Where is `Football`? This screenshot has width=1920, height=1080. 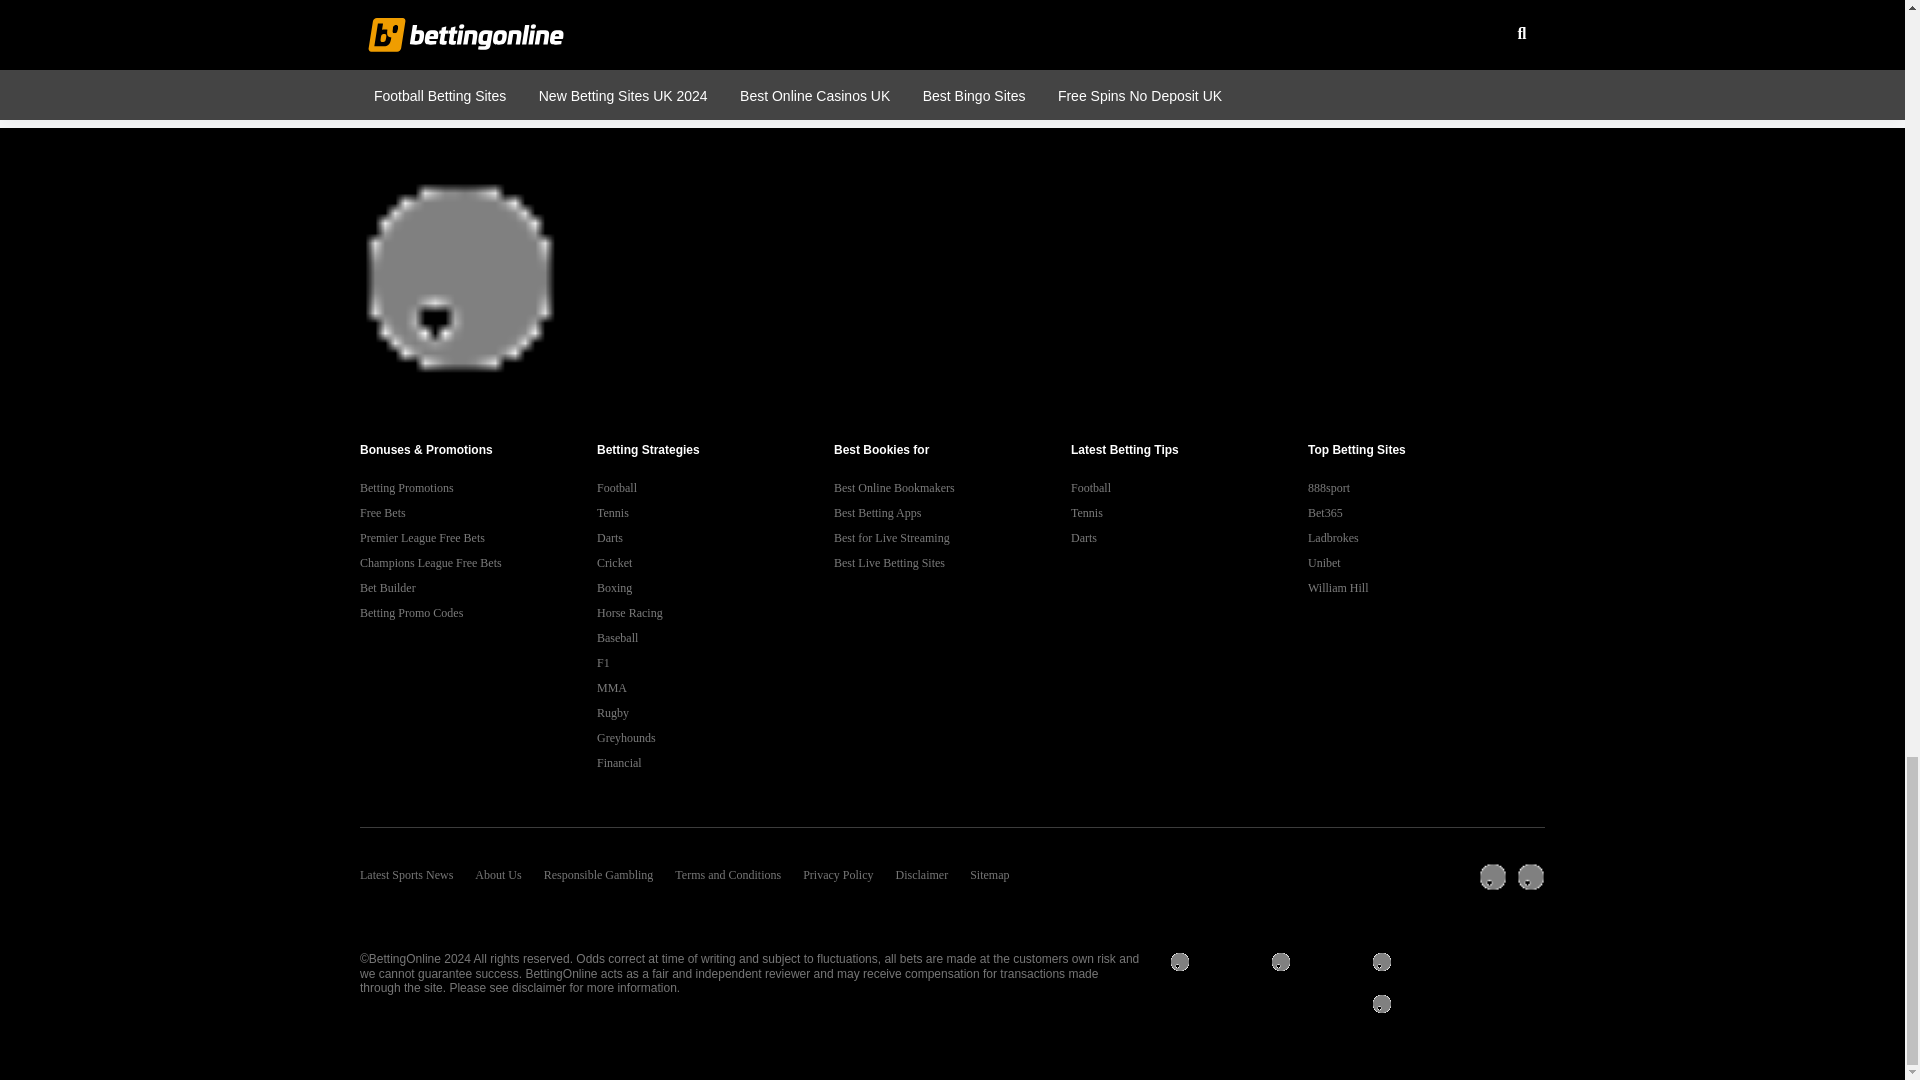 Football is located at coordinates (715, 488).